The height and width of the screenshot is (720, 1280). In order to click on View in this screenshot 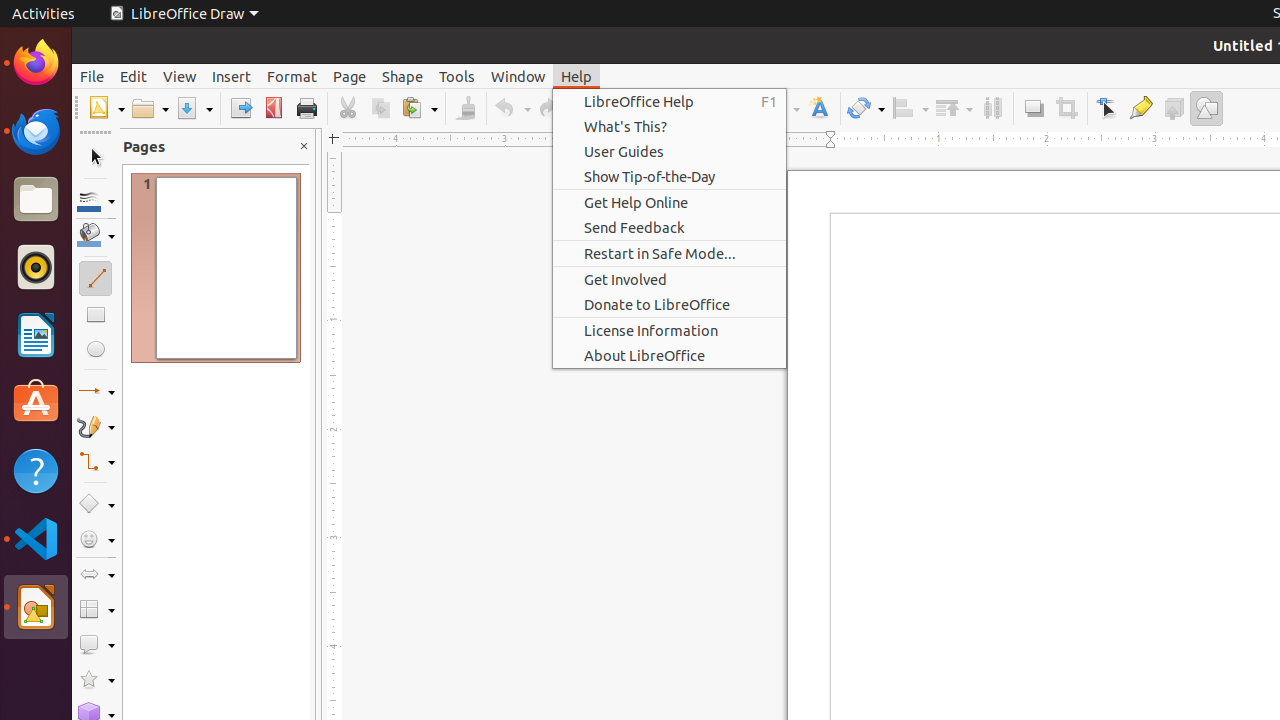, I will do `click(180, 76)`.